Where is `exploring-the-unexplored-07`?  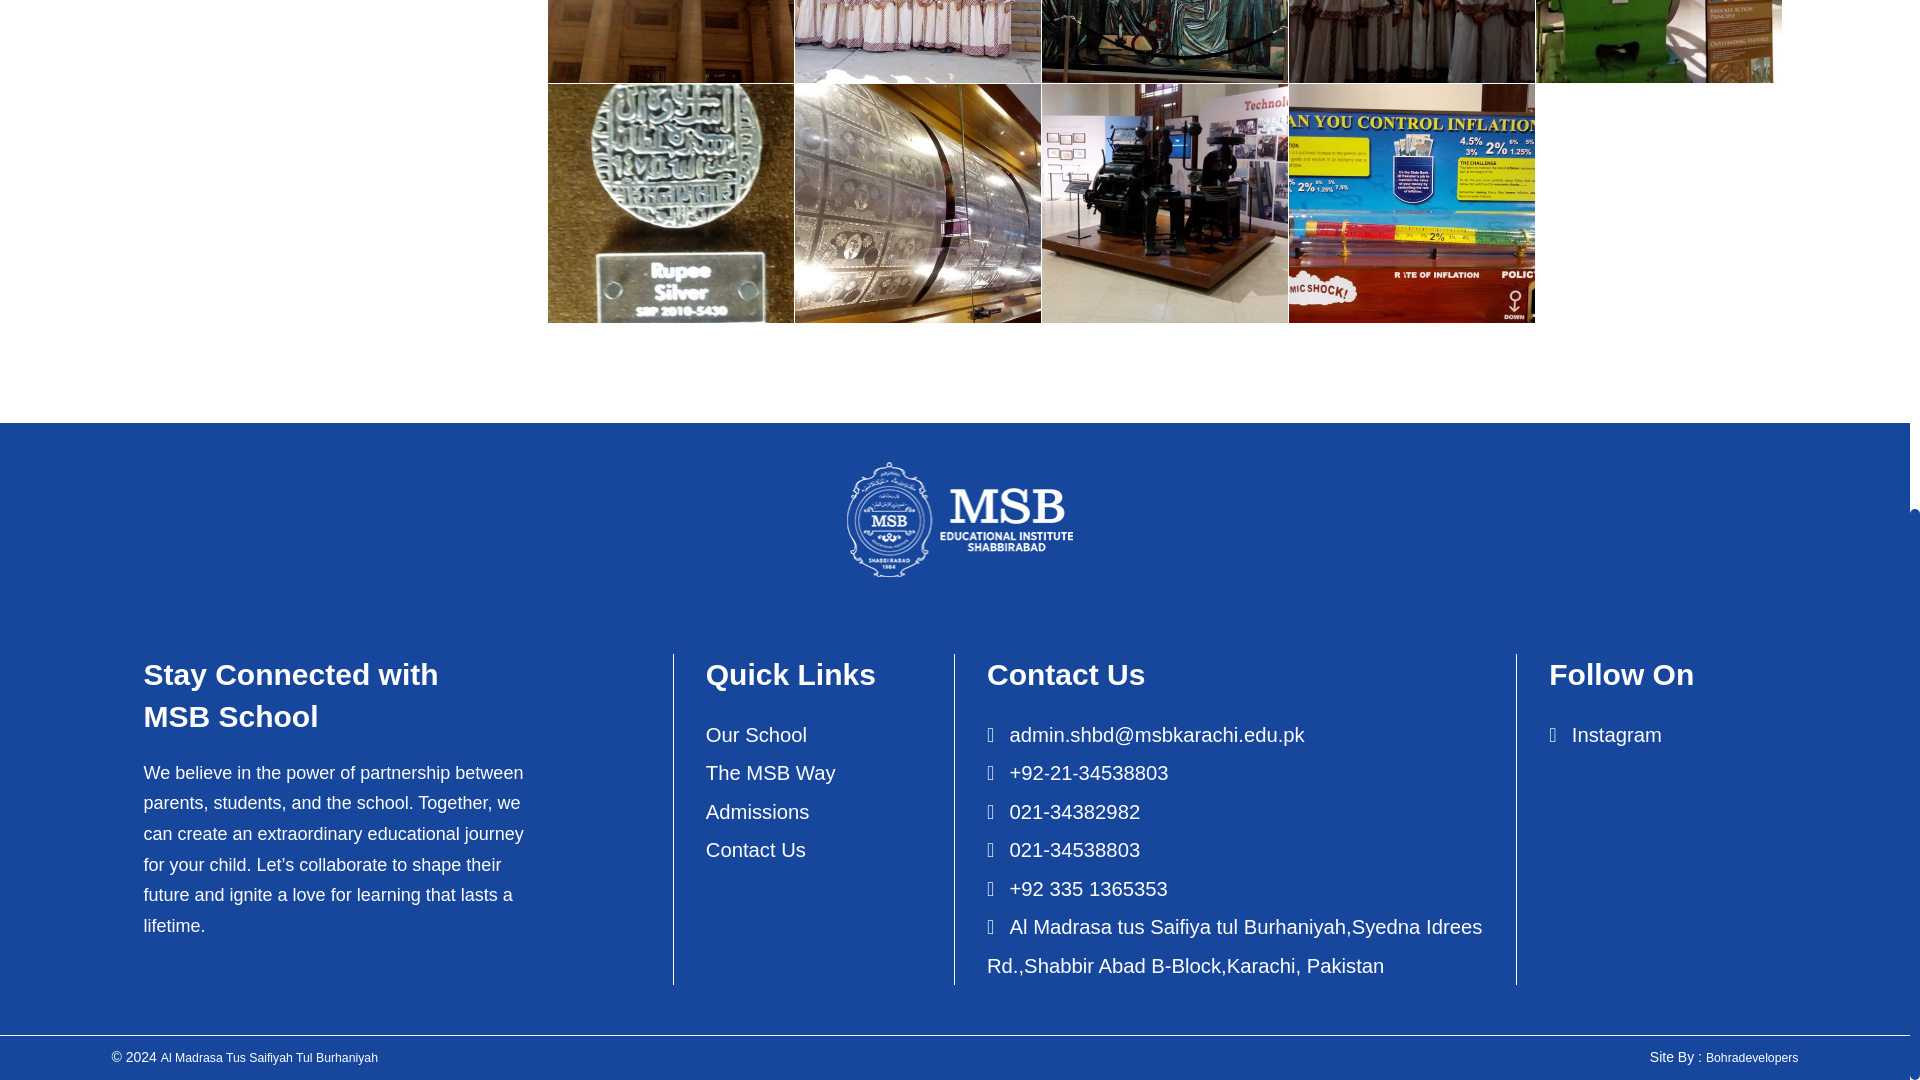 exploring-the-unexplored-07 is located at coordinates (917, 203).